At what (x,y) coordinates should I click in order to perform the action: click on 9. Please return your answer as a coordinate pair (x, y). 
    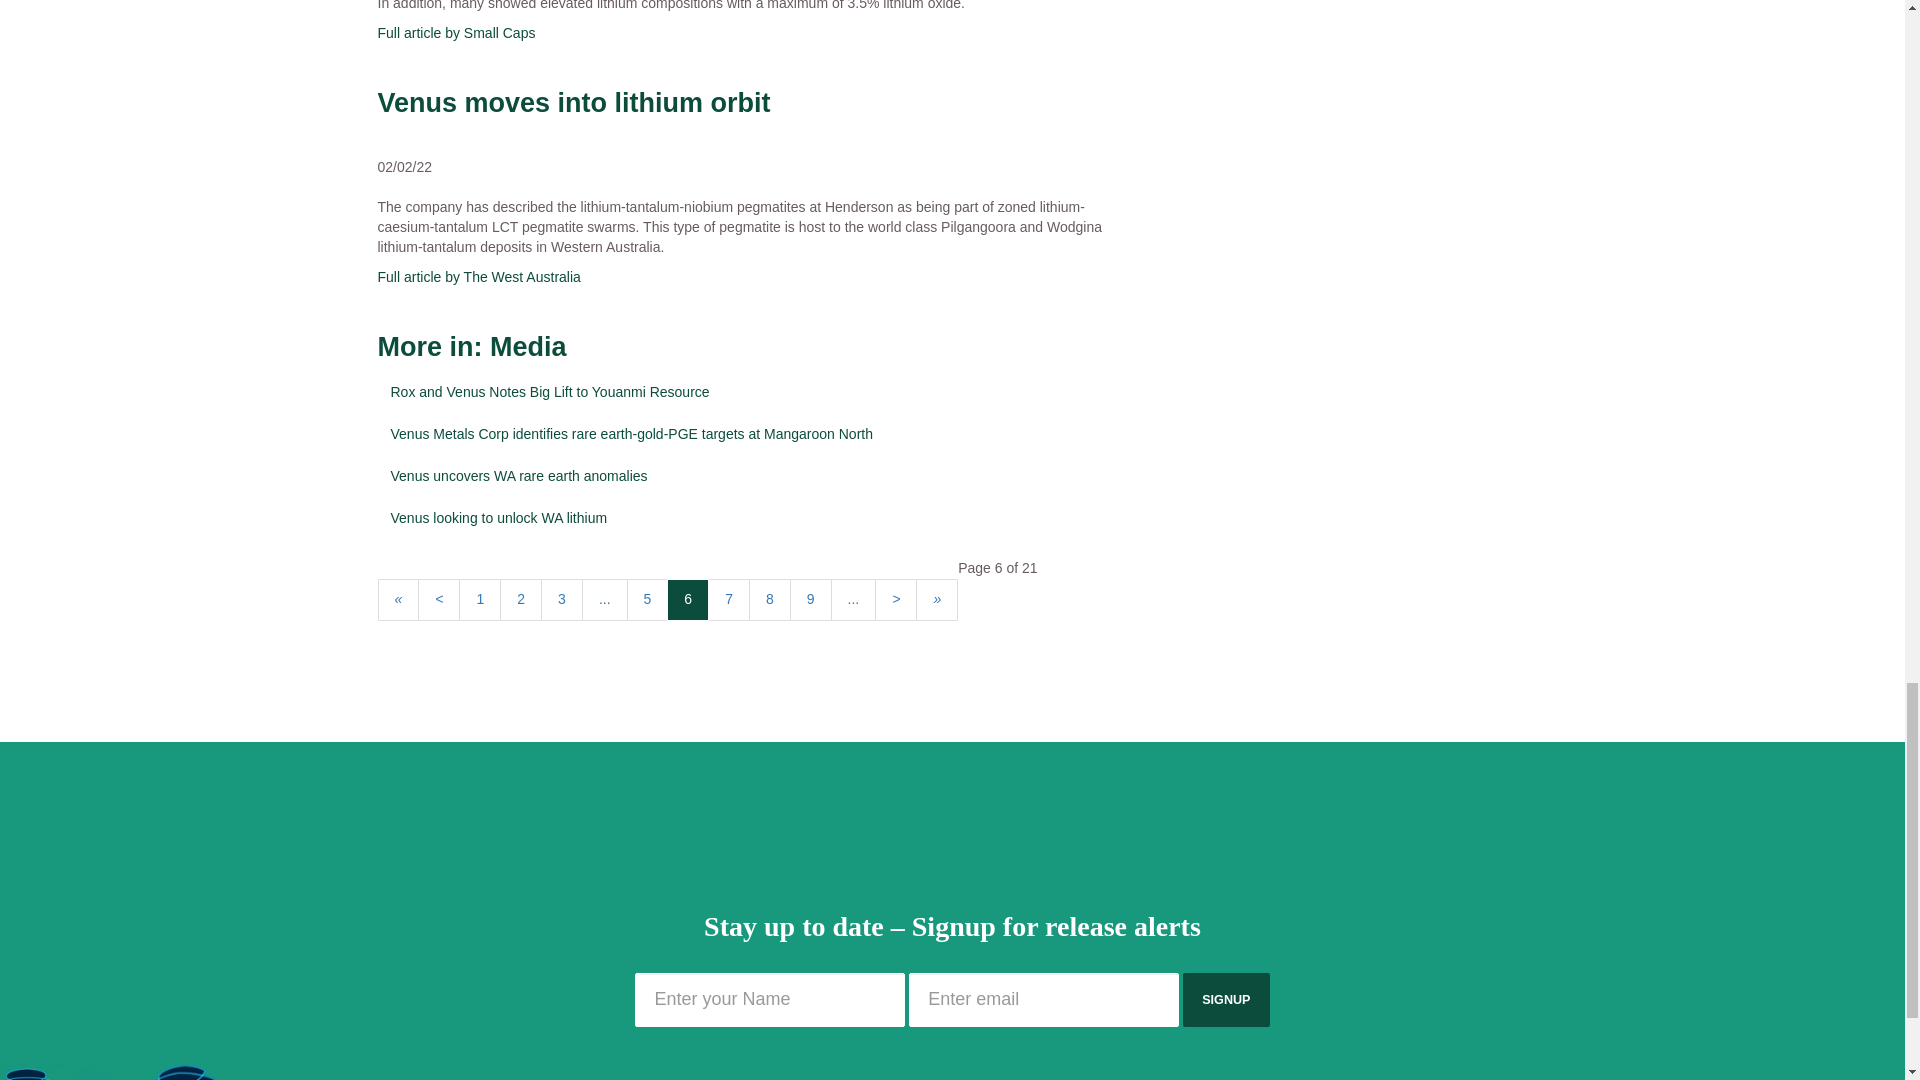
    Looking at the image, I should click on (810, 600).